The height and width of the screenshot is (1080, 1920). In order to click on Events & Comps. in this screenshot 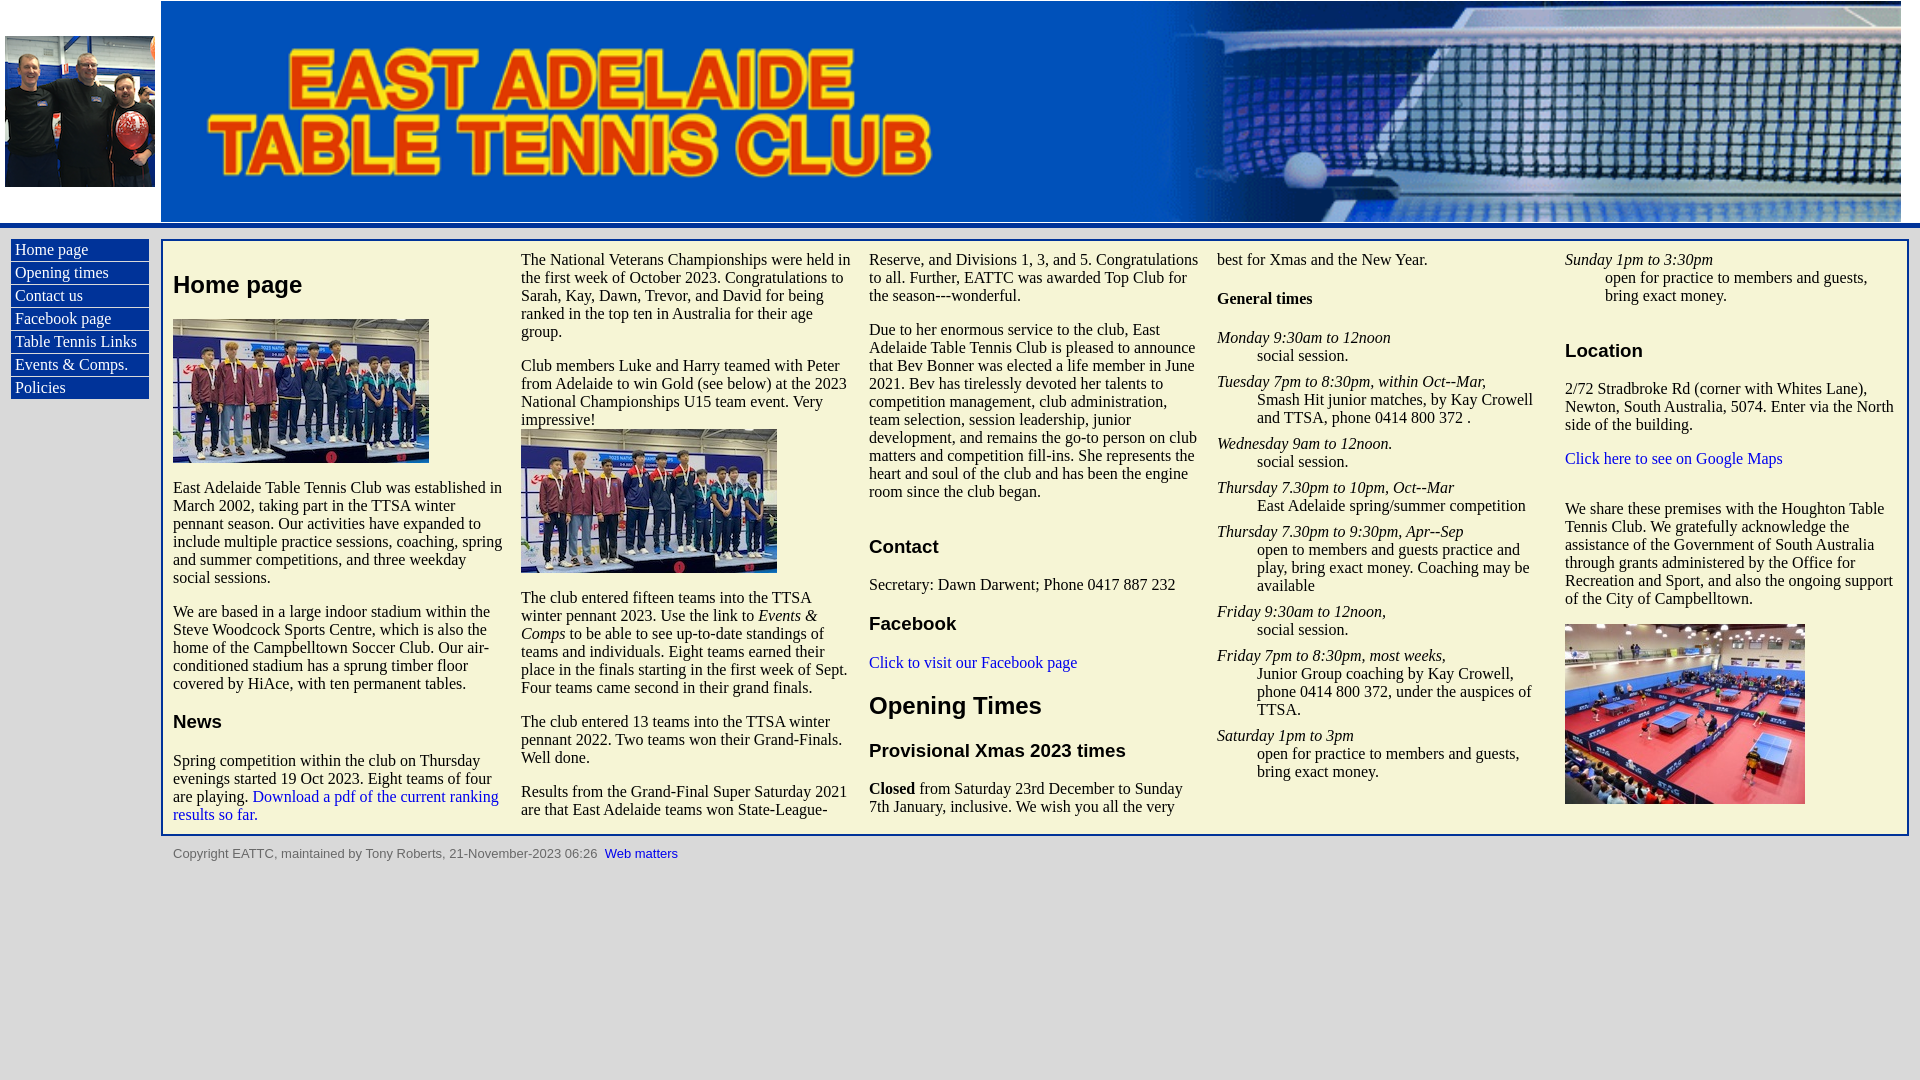, I will do `click(80, 365)`.